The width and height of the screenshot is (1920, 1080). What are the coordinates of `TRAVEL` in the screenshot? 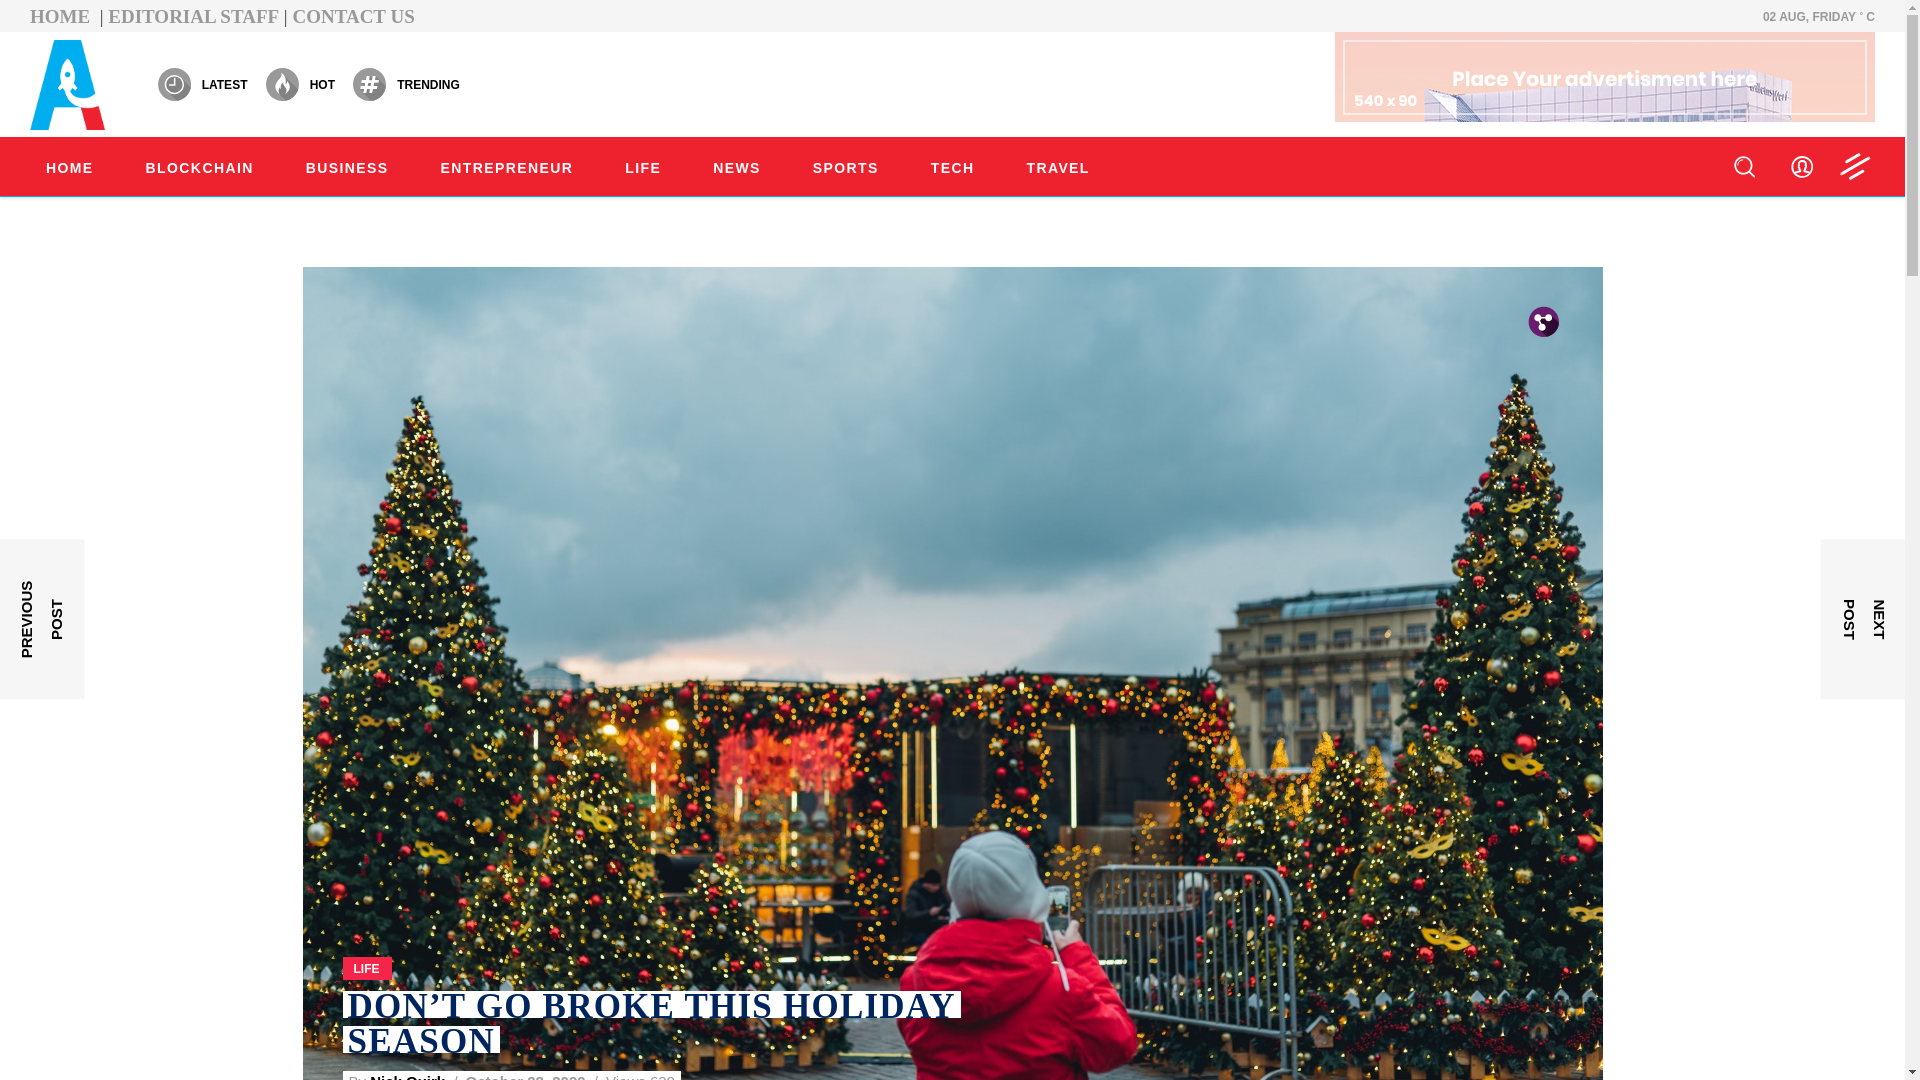 It's located at (1057, 165).